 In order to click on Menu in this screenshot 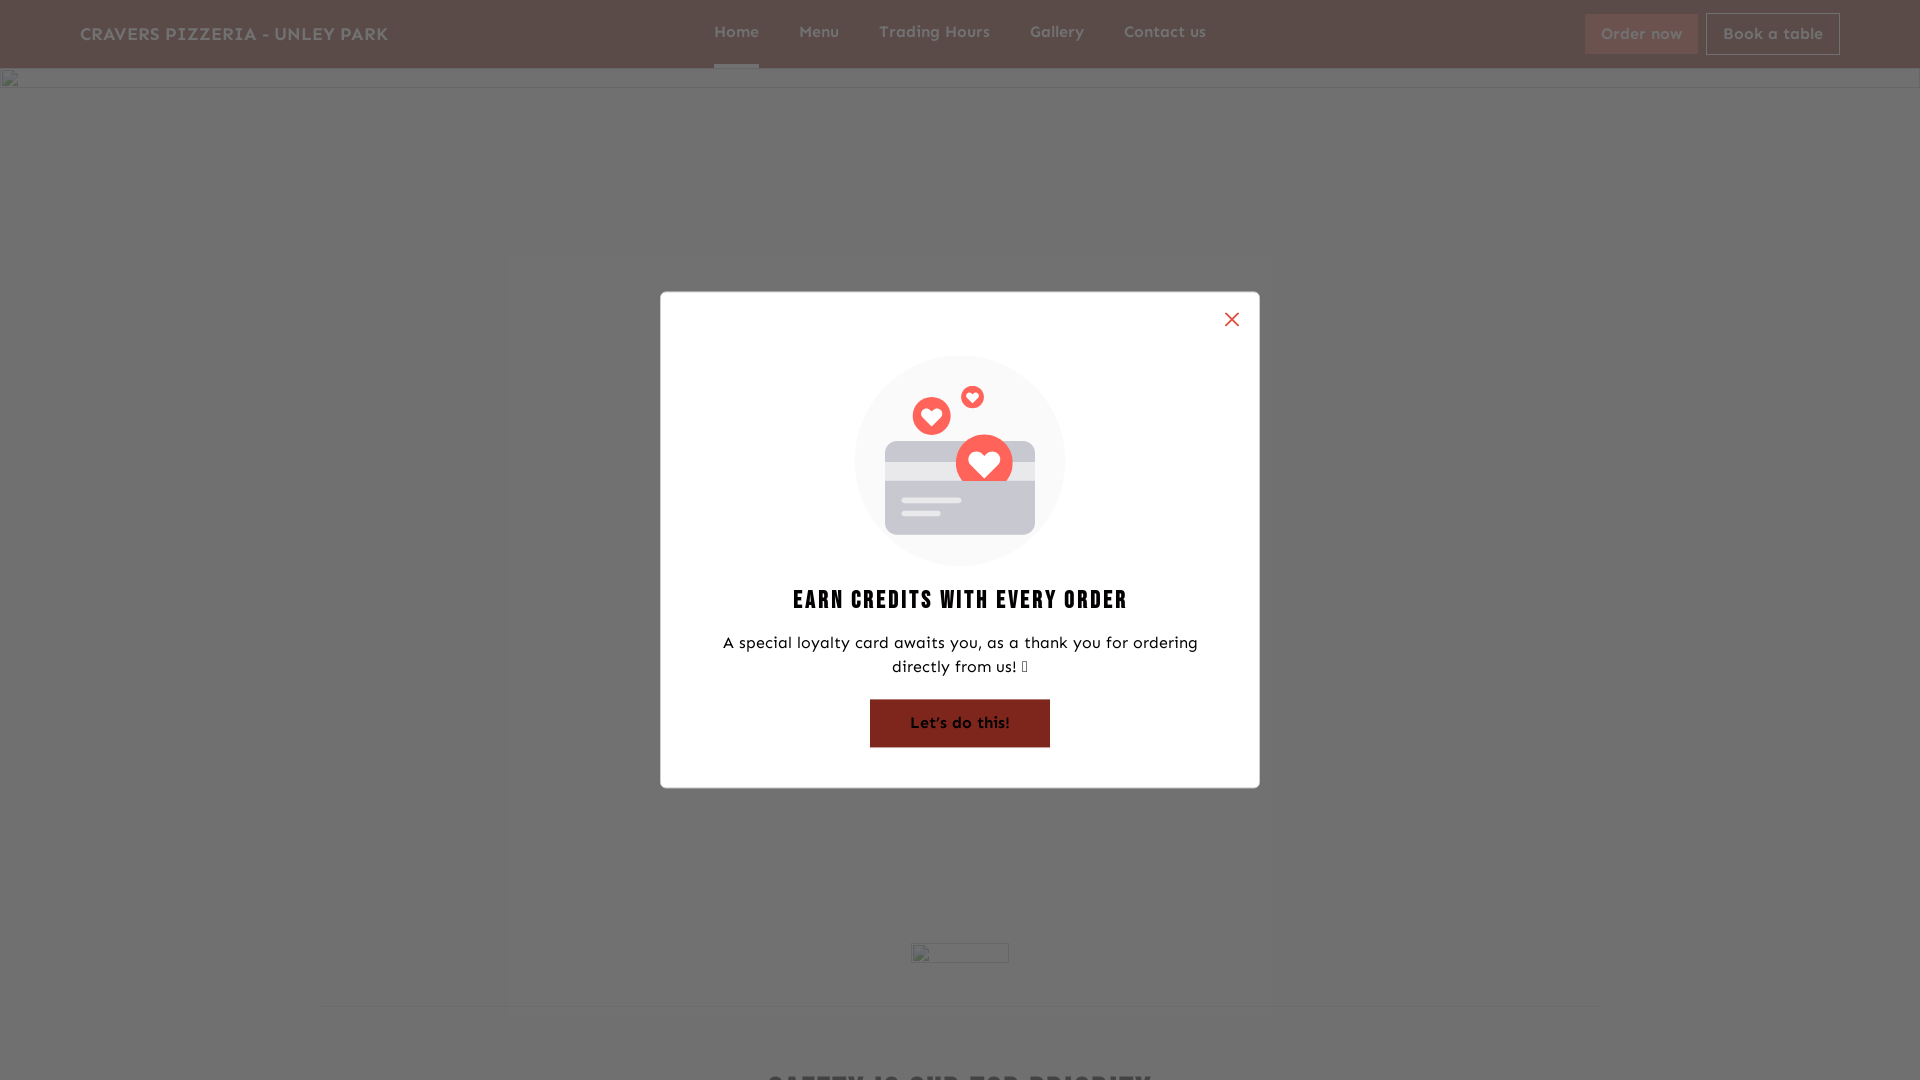, I will do `click(819, 34)`.